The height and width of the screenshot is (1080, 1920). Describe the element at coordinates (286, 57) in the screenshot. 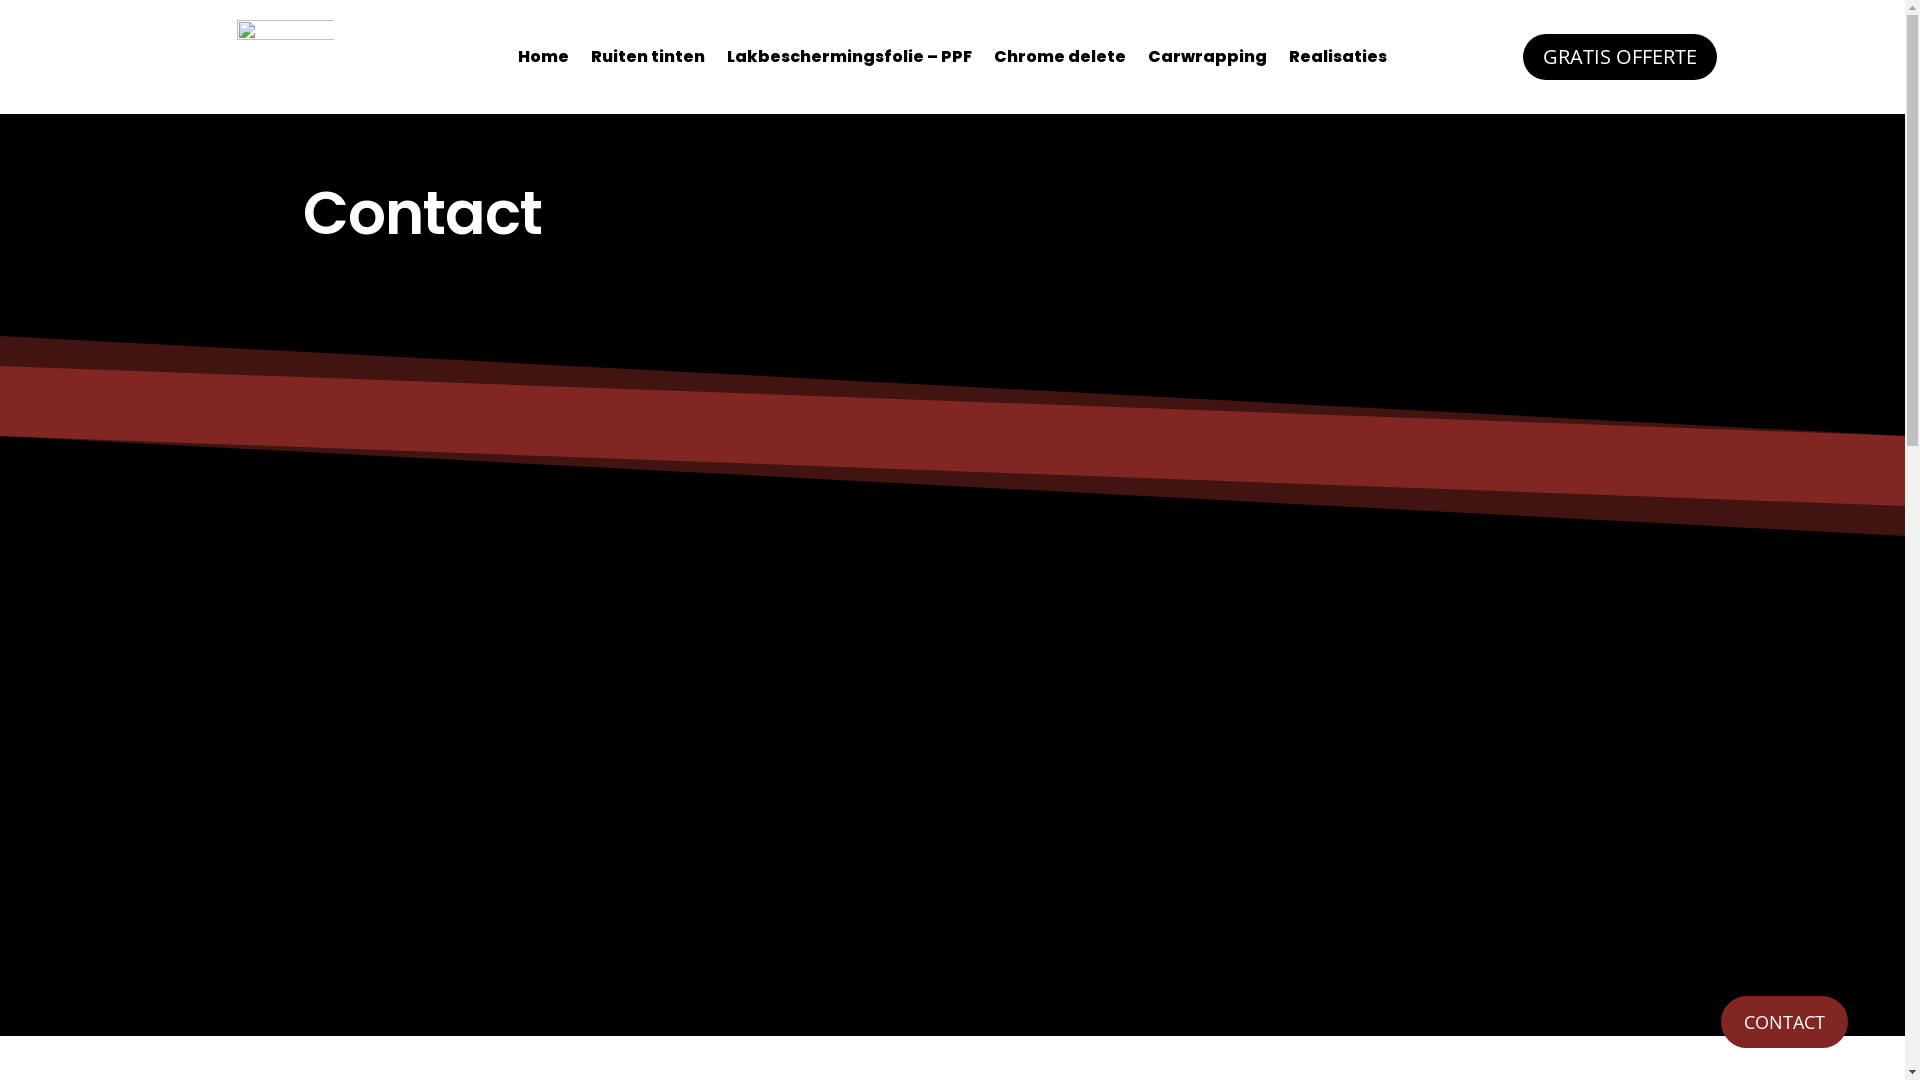

I see `LOGO IN ROOD BETON` at that location.